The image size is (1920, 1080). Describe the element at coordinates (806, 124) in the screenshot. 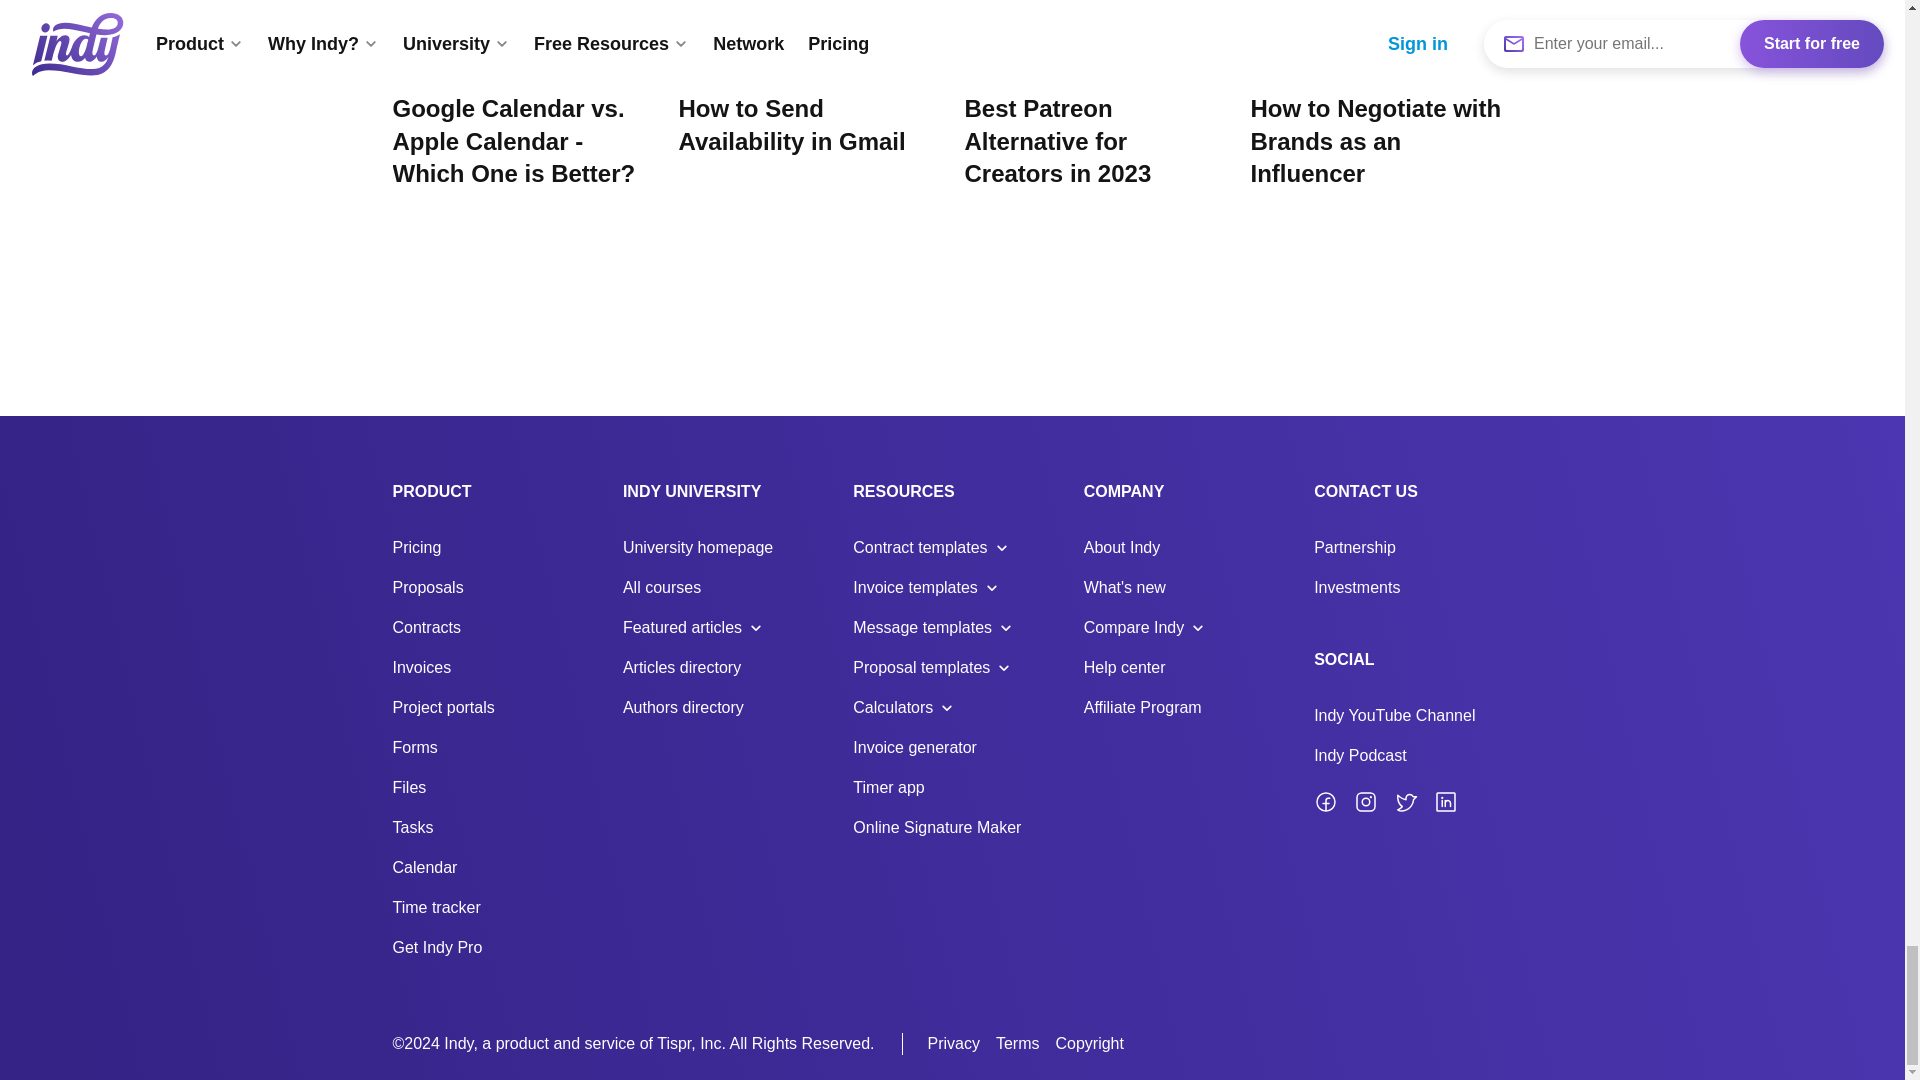

I see `How to Send Availability in Gmail` at that location.